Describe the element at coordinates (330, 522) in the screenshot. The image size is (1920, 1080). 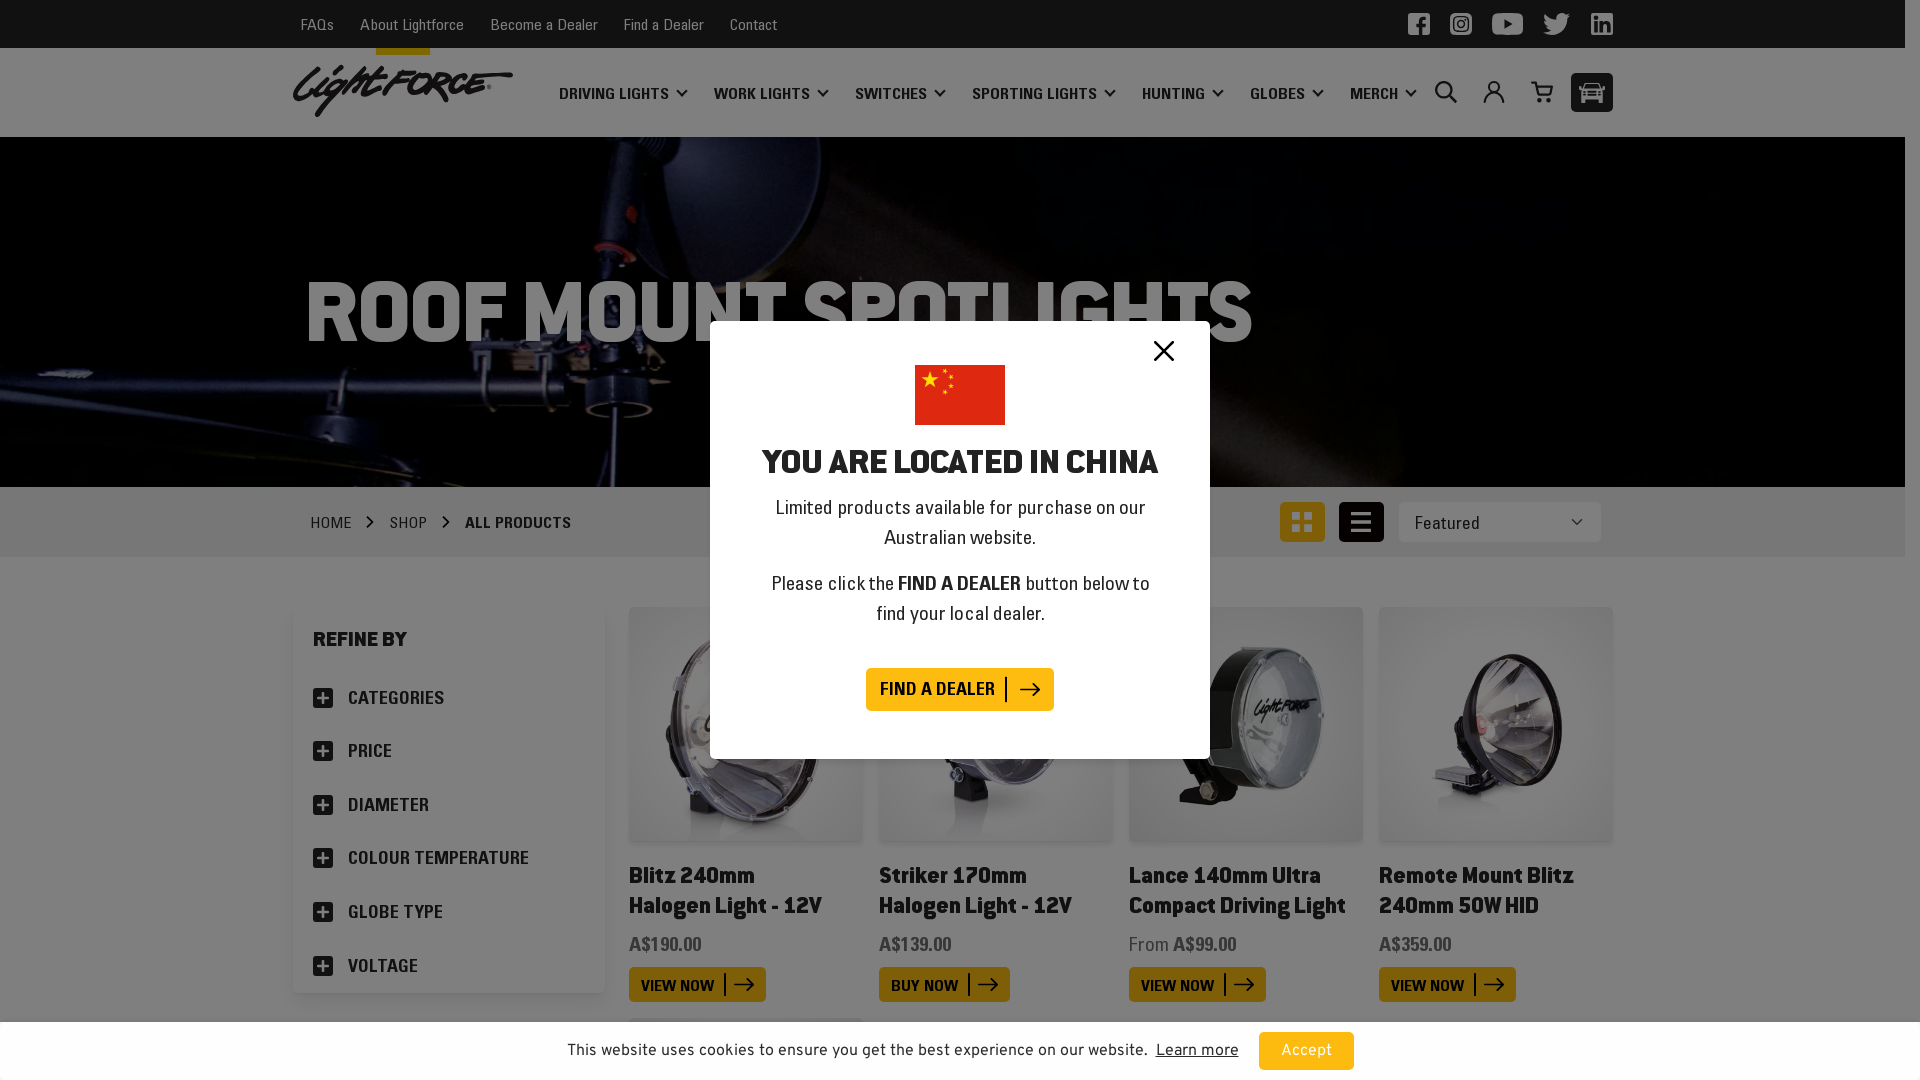
I see `HOME` at that location.